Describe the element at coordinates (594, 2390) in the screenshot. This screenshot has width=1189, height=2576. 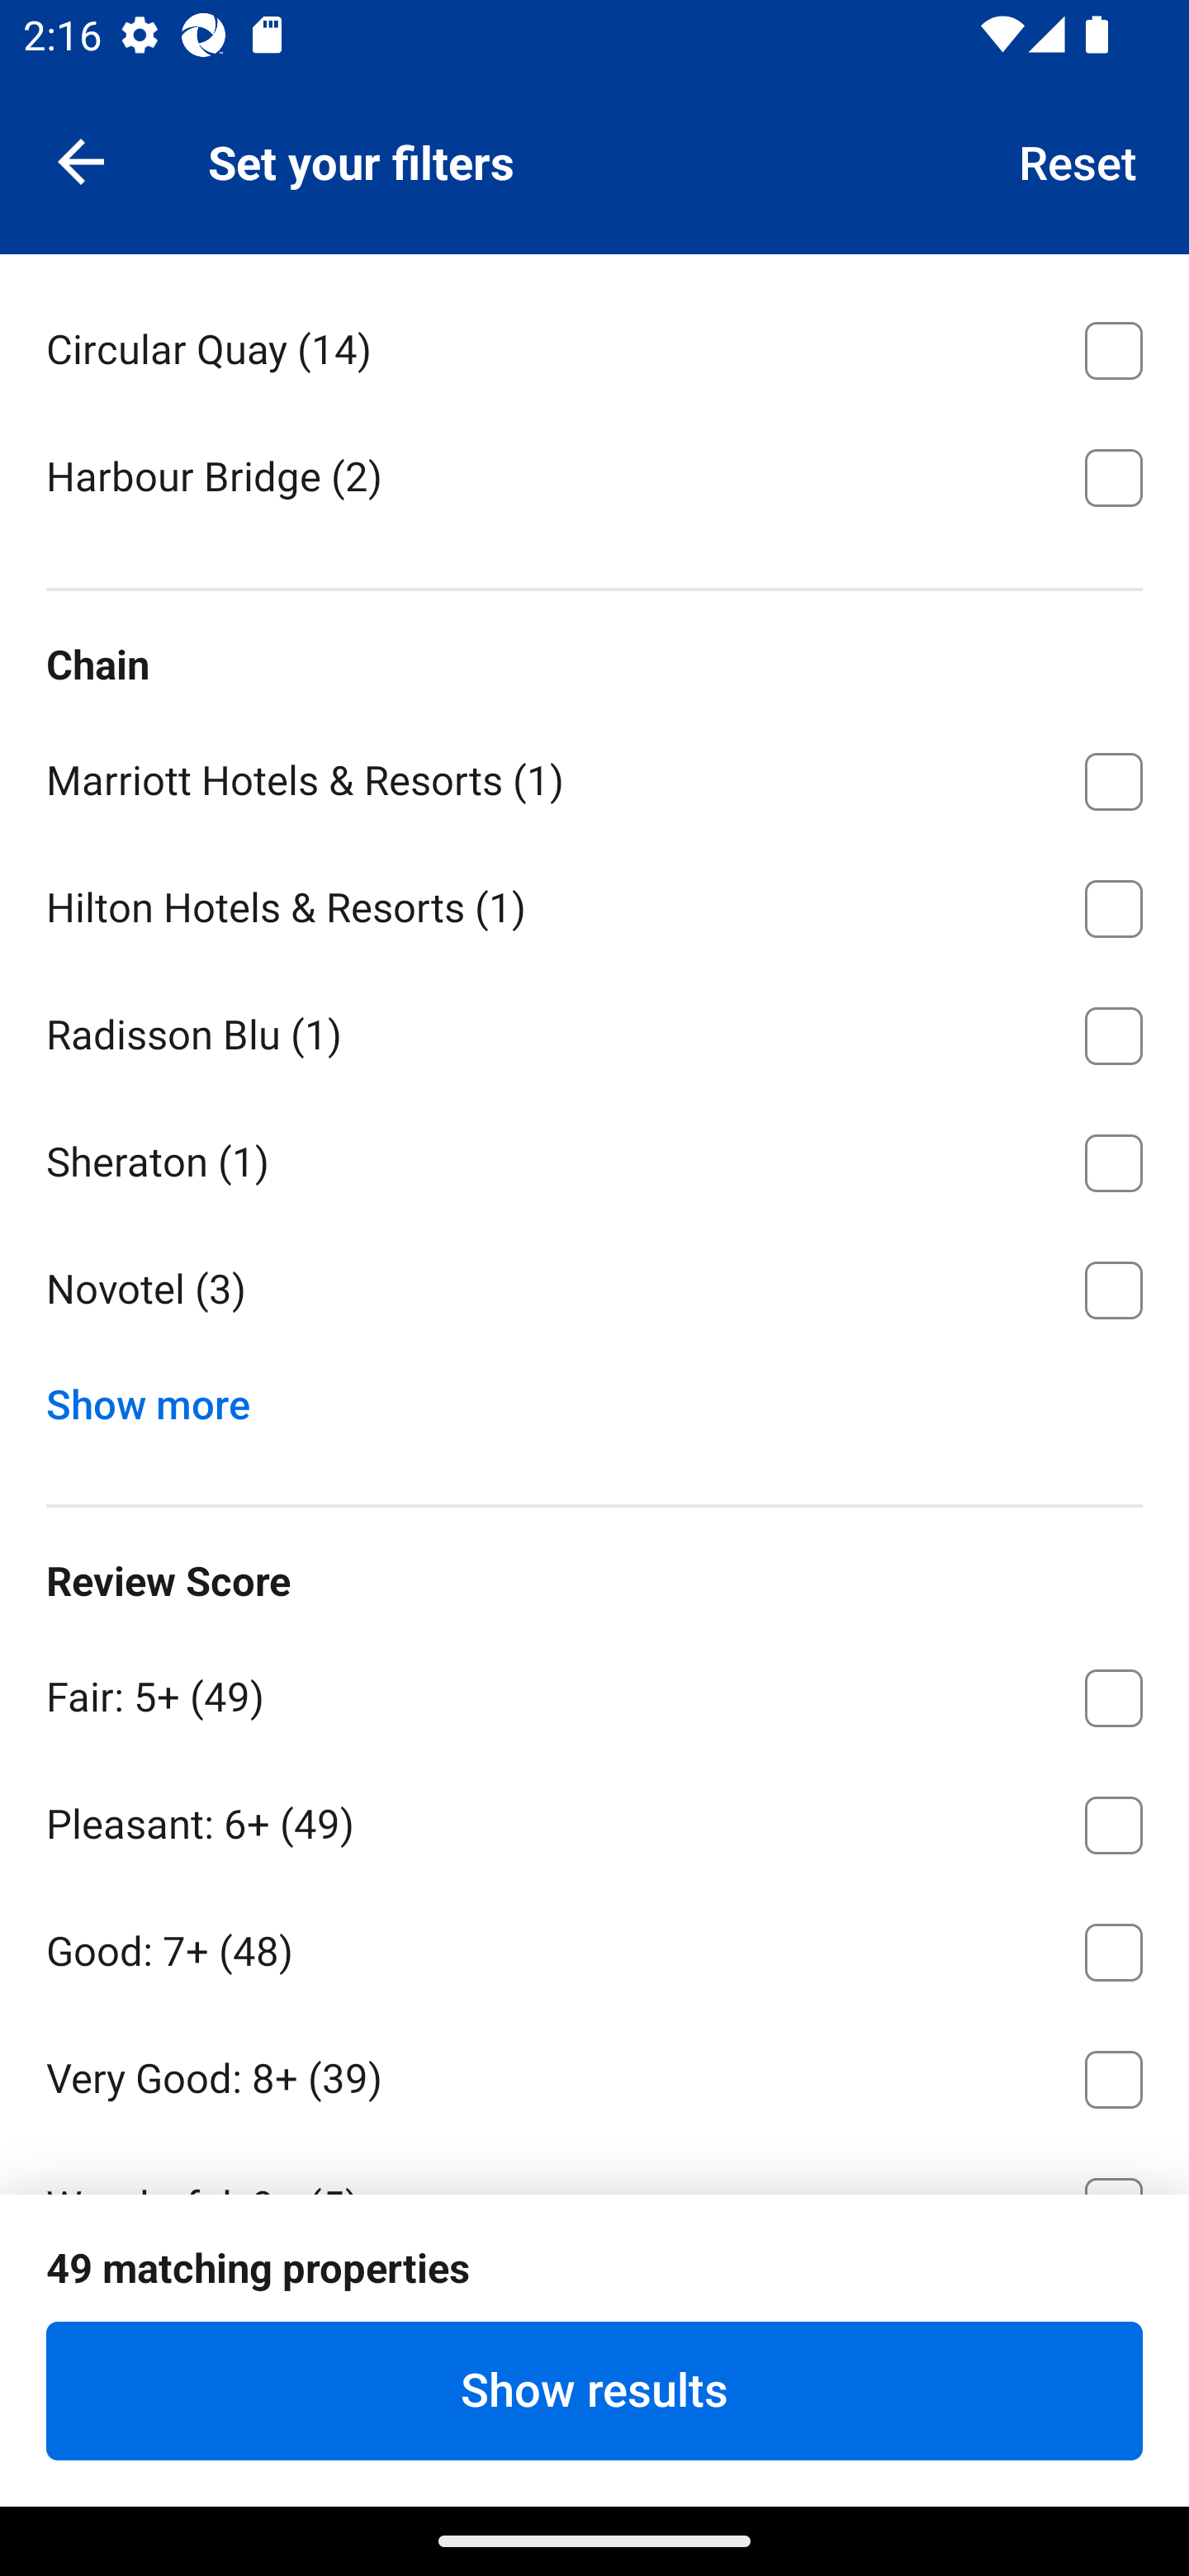
I see `Show results` at that location.